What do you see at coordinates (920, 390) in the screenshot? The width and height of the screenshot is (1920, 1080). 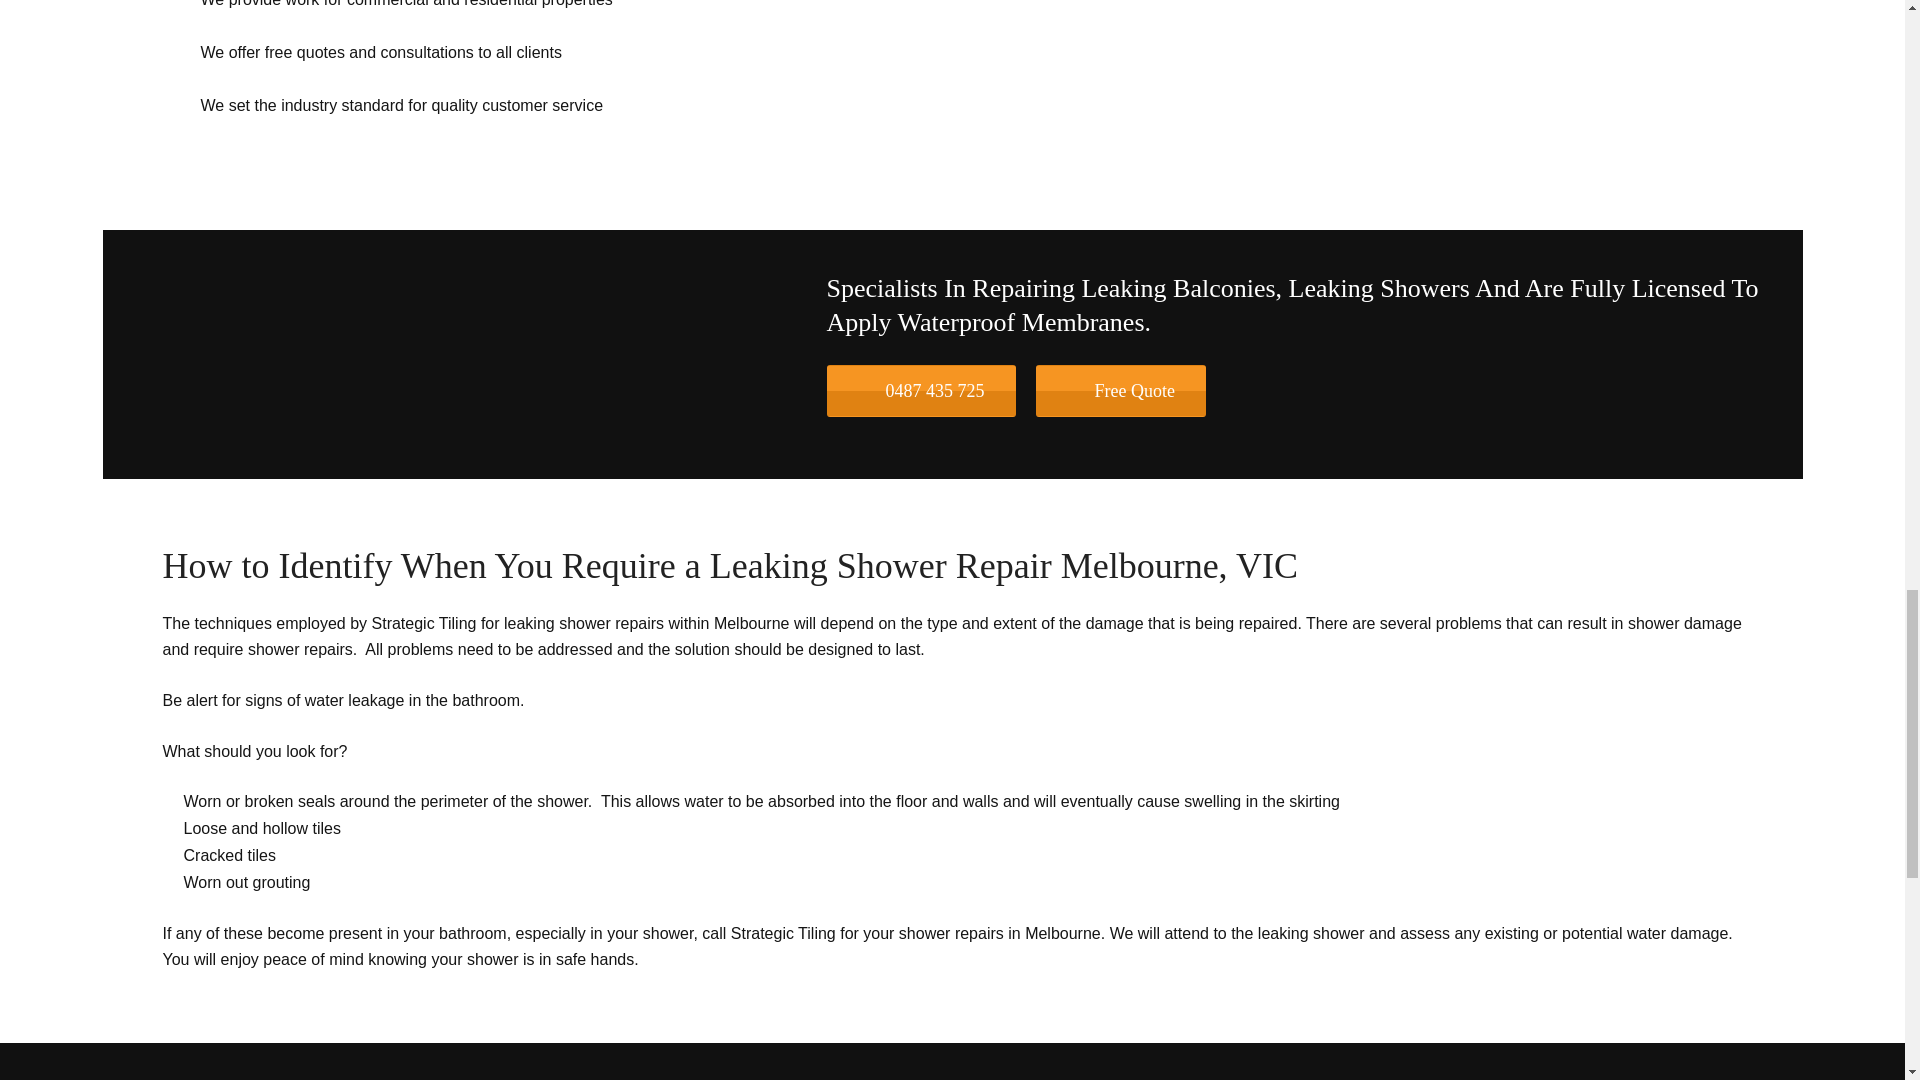 I see `0487 435 725` at bounding box center [920, 390].